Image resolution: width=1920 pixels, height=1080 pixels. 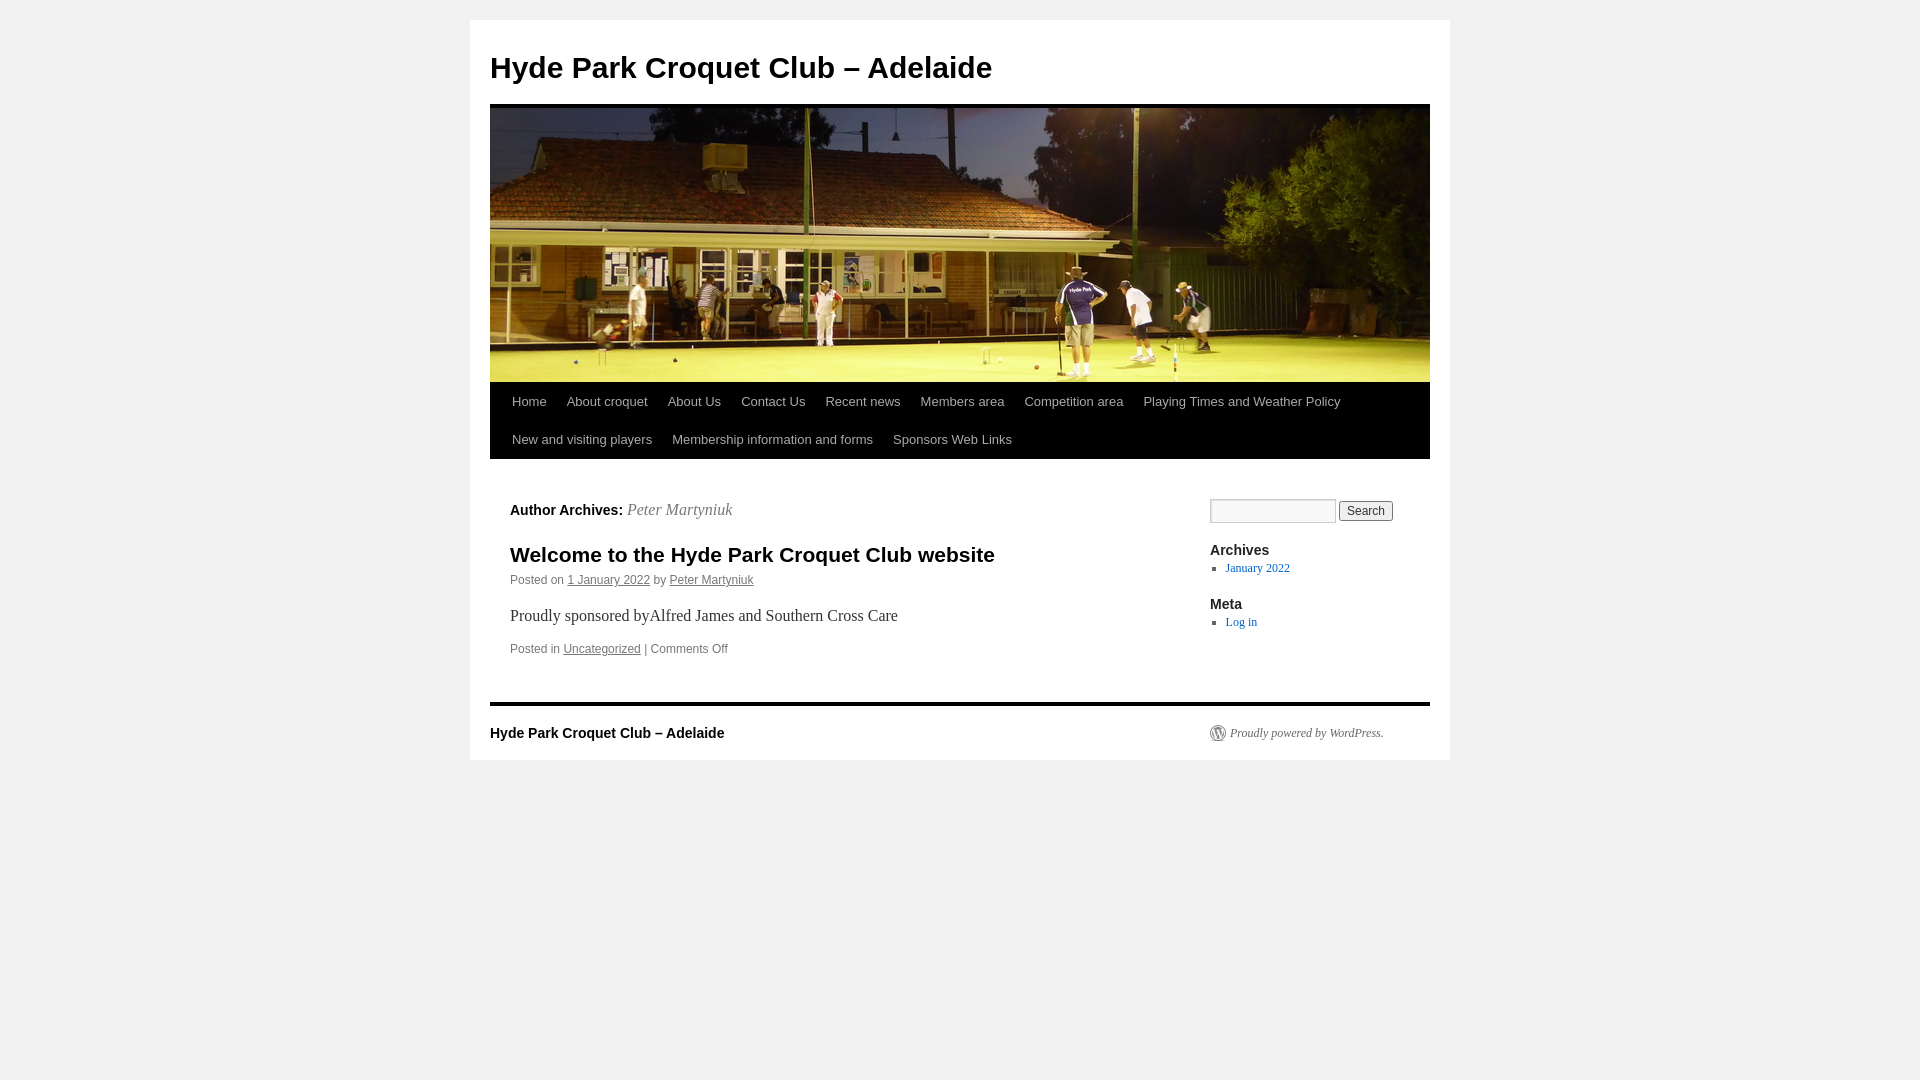 I want to click on Log in, so click(x=1242, y=622).